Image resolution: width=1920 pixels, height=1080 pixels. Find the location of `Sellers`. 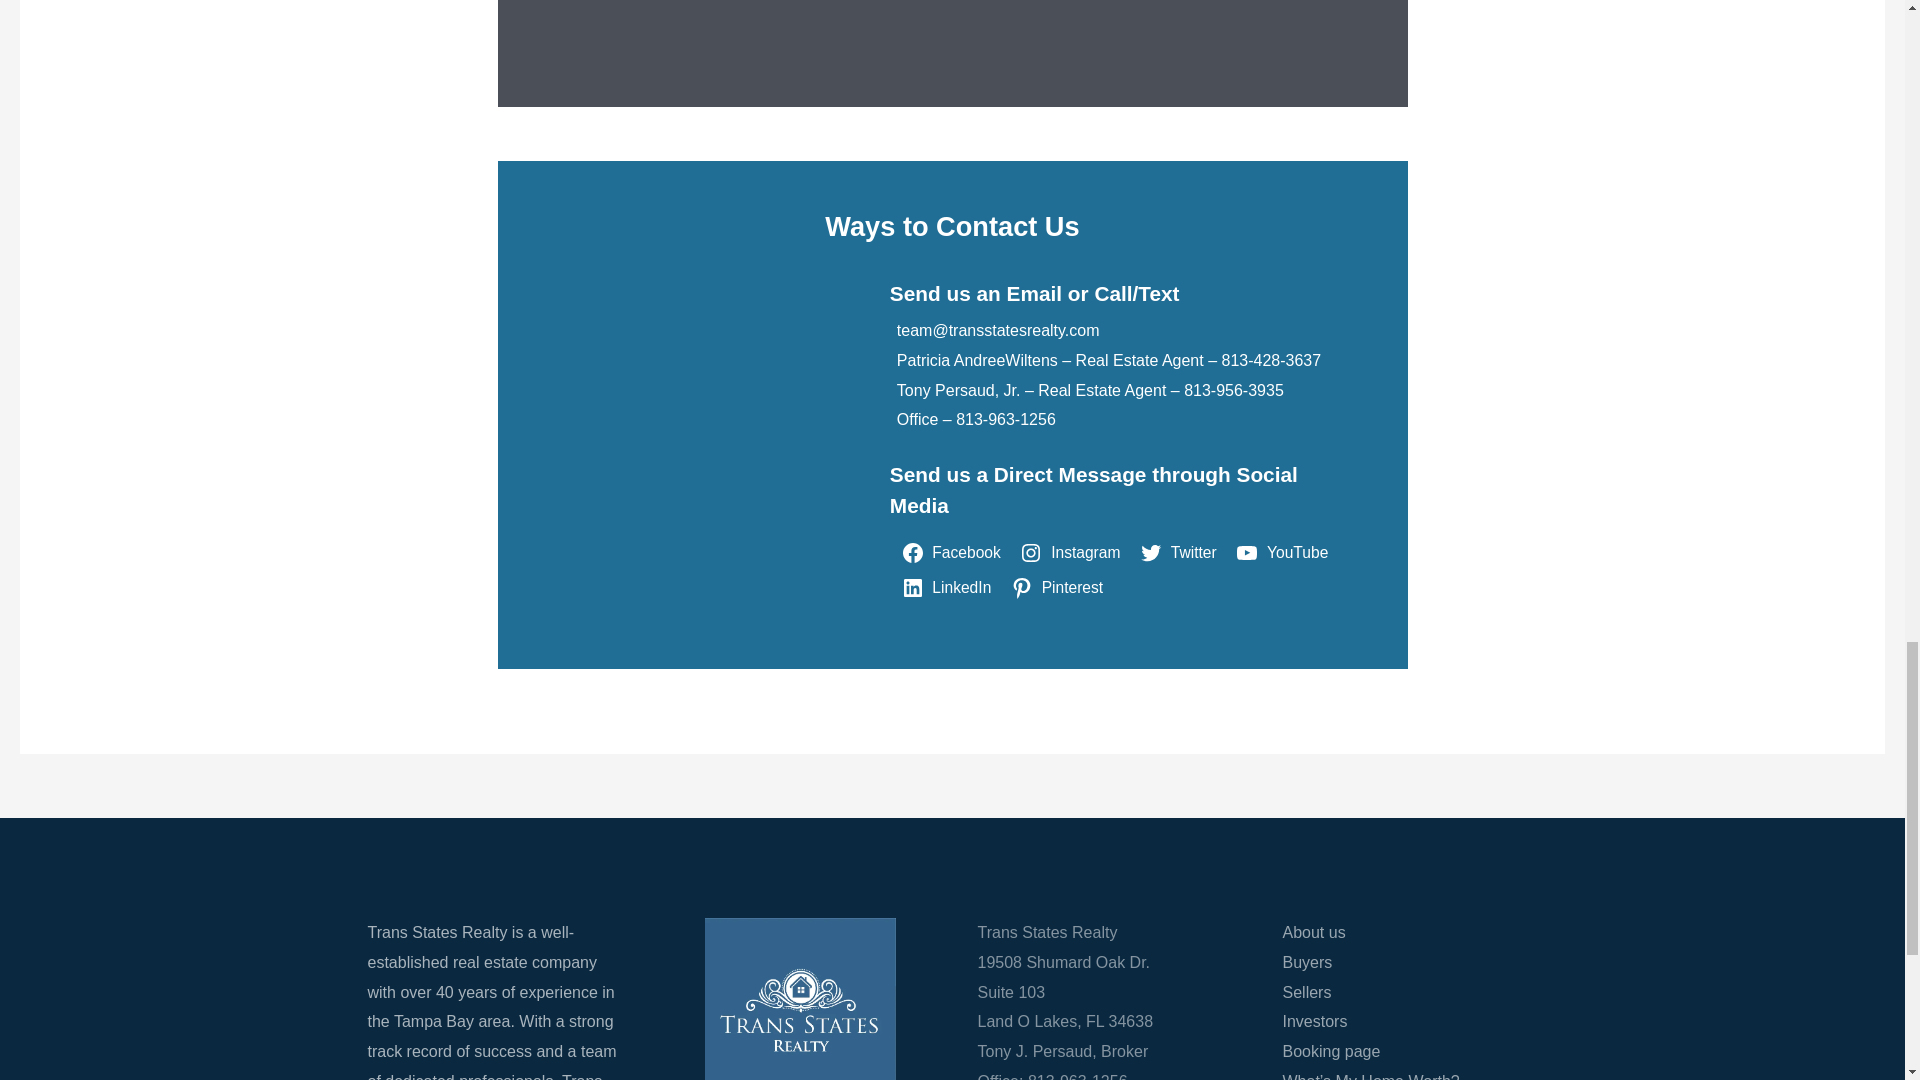

Sellers is located at coordinates (1306, 992).